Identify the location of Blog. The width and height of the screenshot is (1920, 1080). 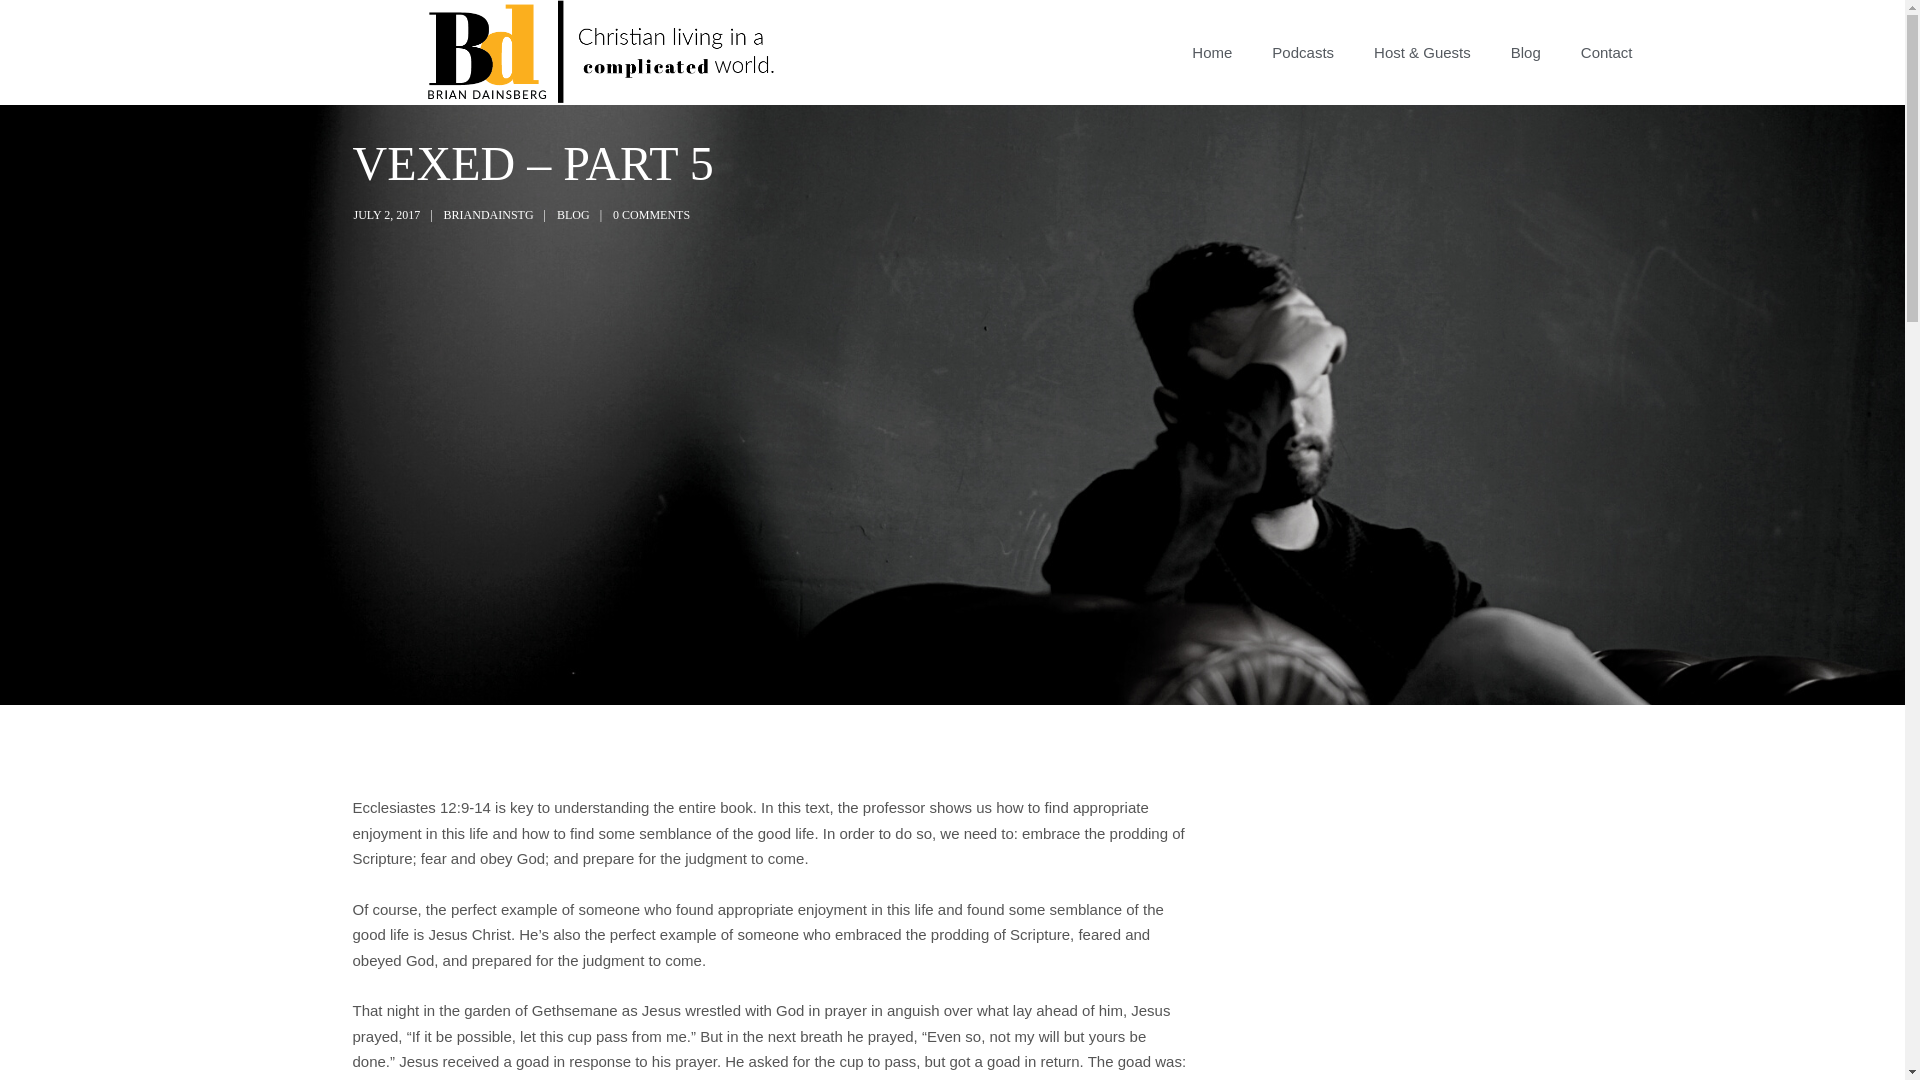
(1526, 52).